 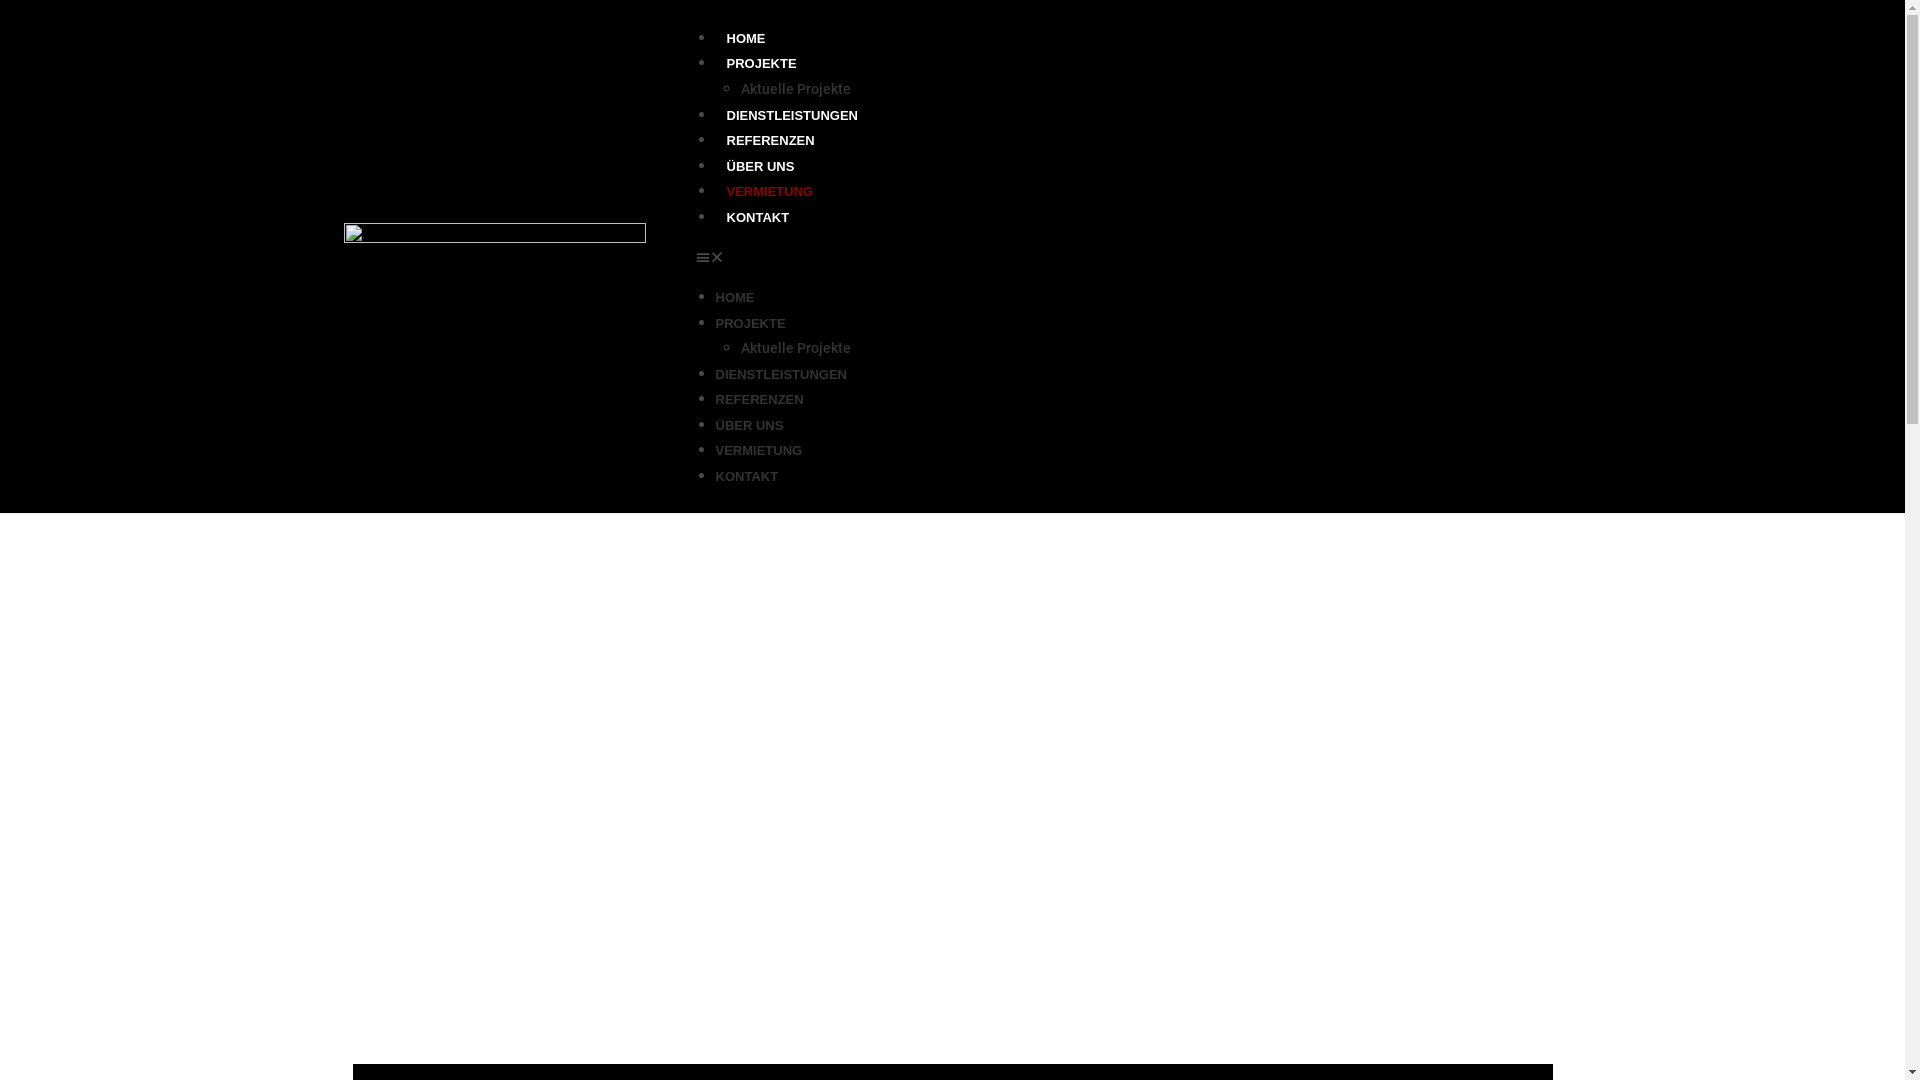 What do you see at coordinates (751, 324) in the screenshot?
I see `PROJEKTE` at bounding box center [751, 324].